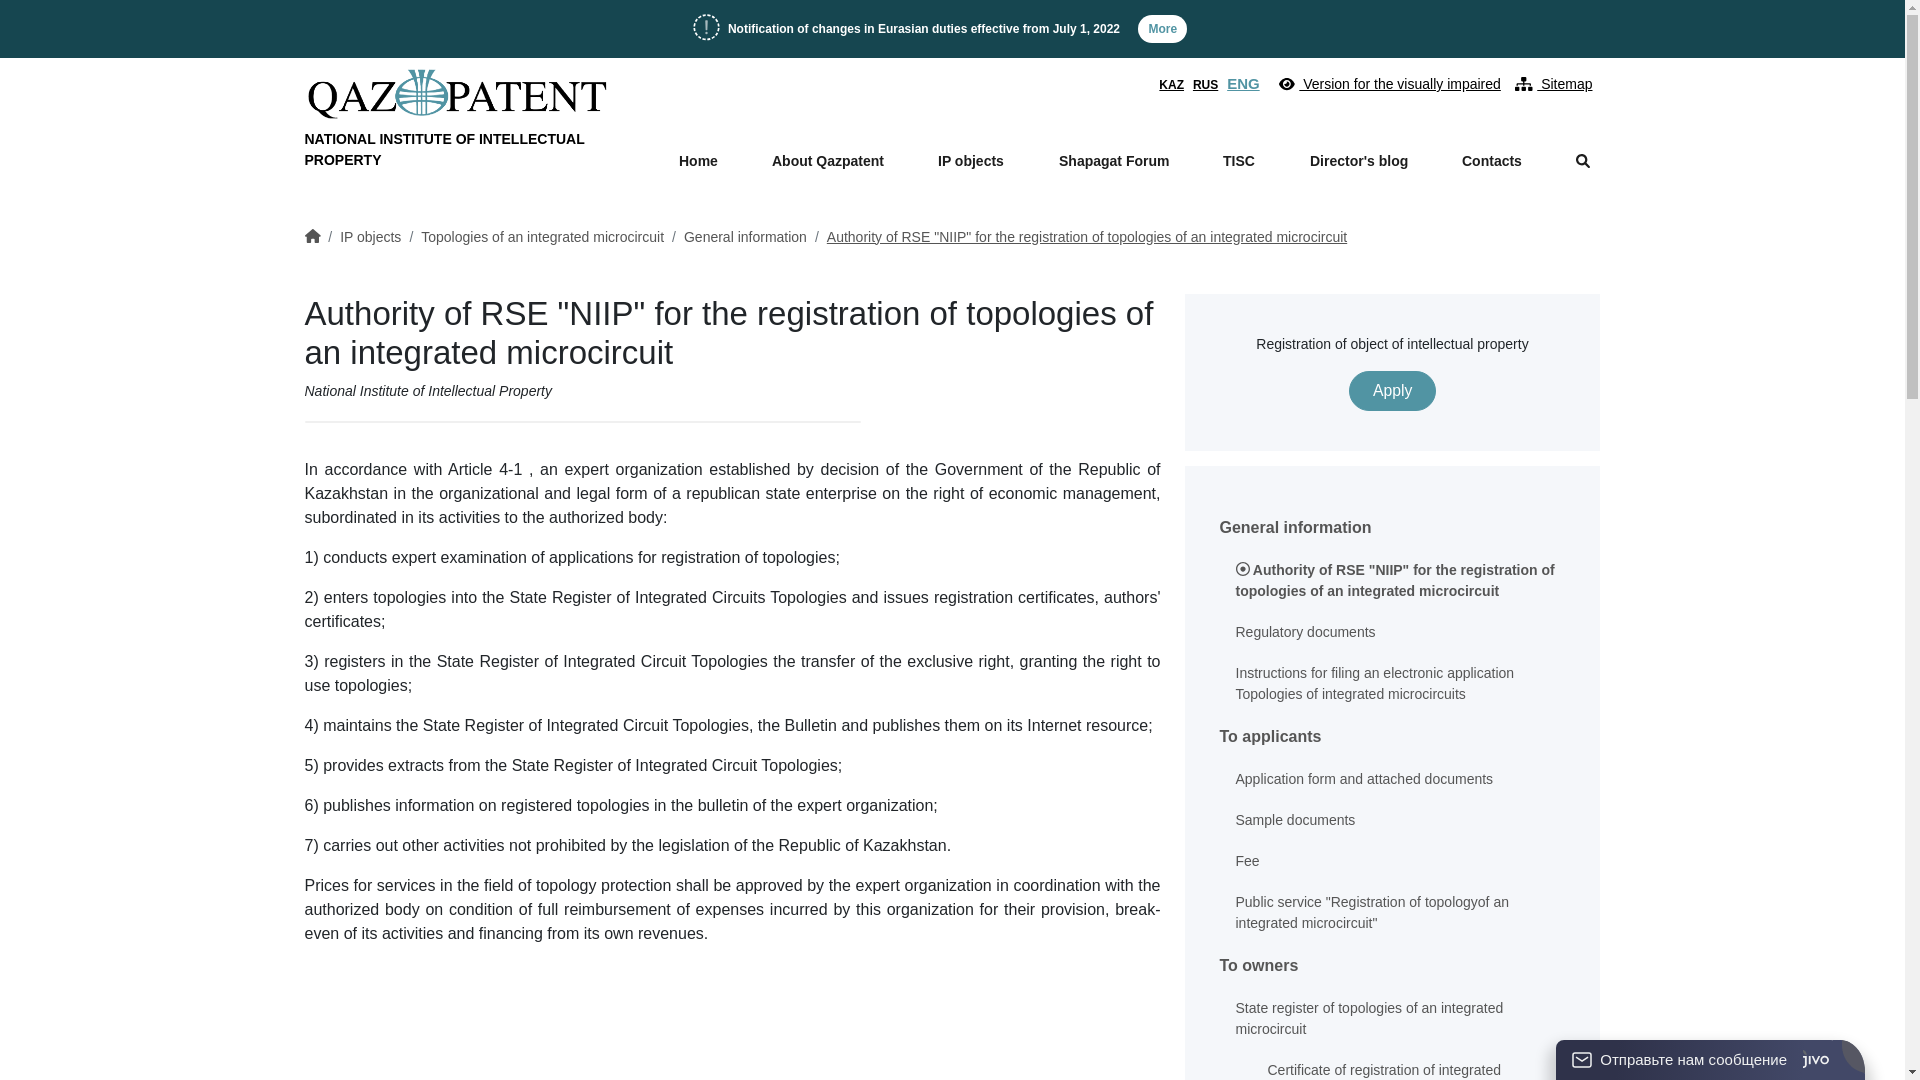 This screenshot has width=1920, height=1080. Describe the element at coordinates (1549, 84) in the screenshot. I see `Sitemap` at that location.